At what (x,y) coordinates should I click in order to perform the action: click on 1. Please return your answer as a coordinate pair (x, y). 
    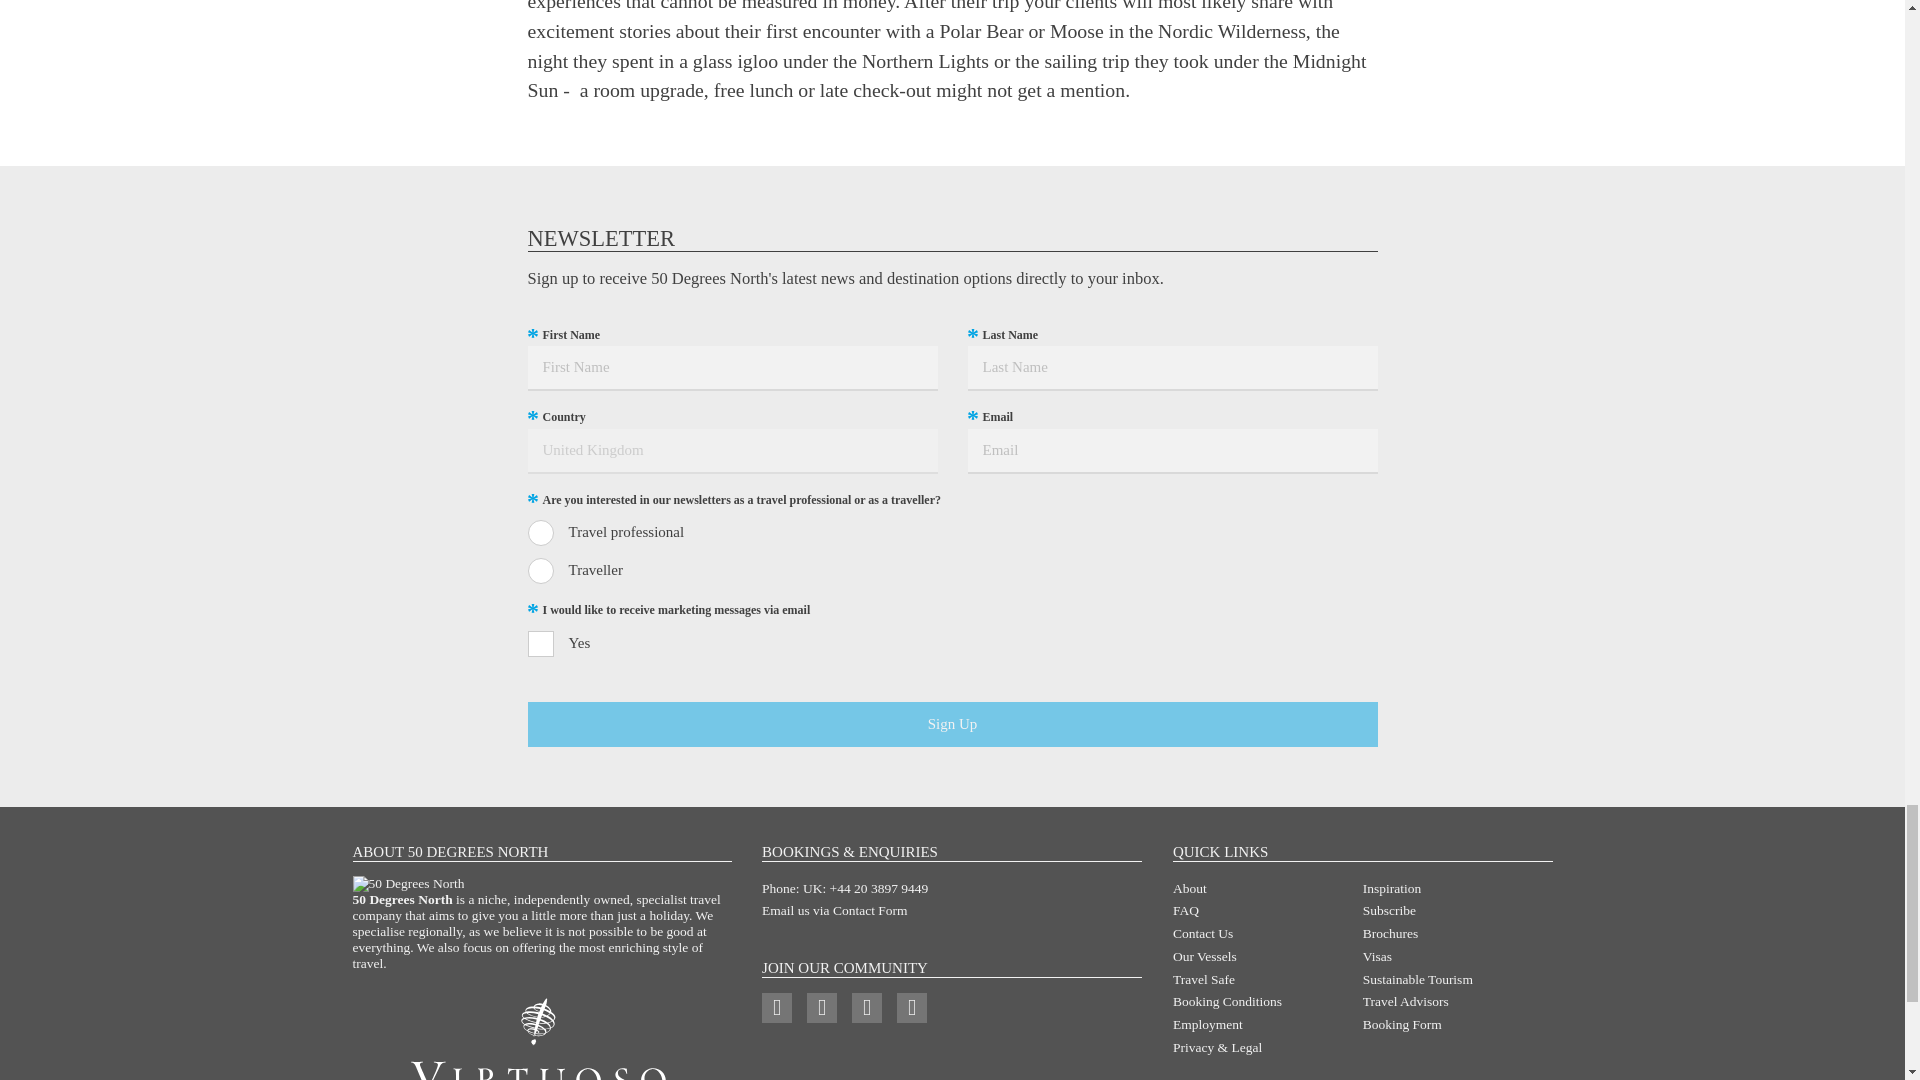
    Looking at the image, I should click on (541, 643).